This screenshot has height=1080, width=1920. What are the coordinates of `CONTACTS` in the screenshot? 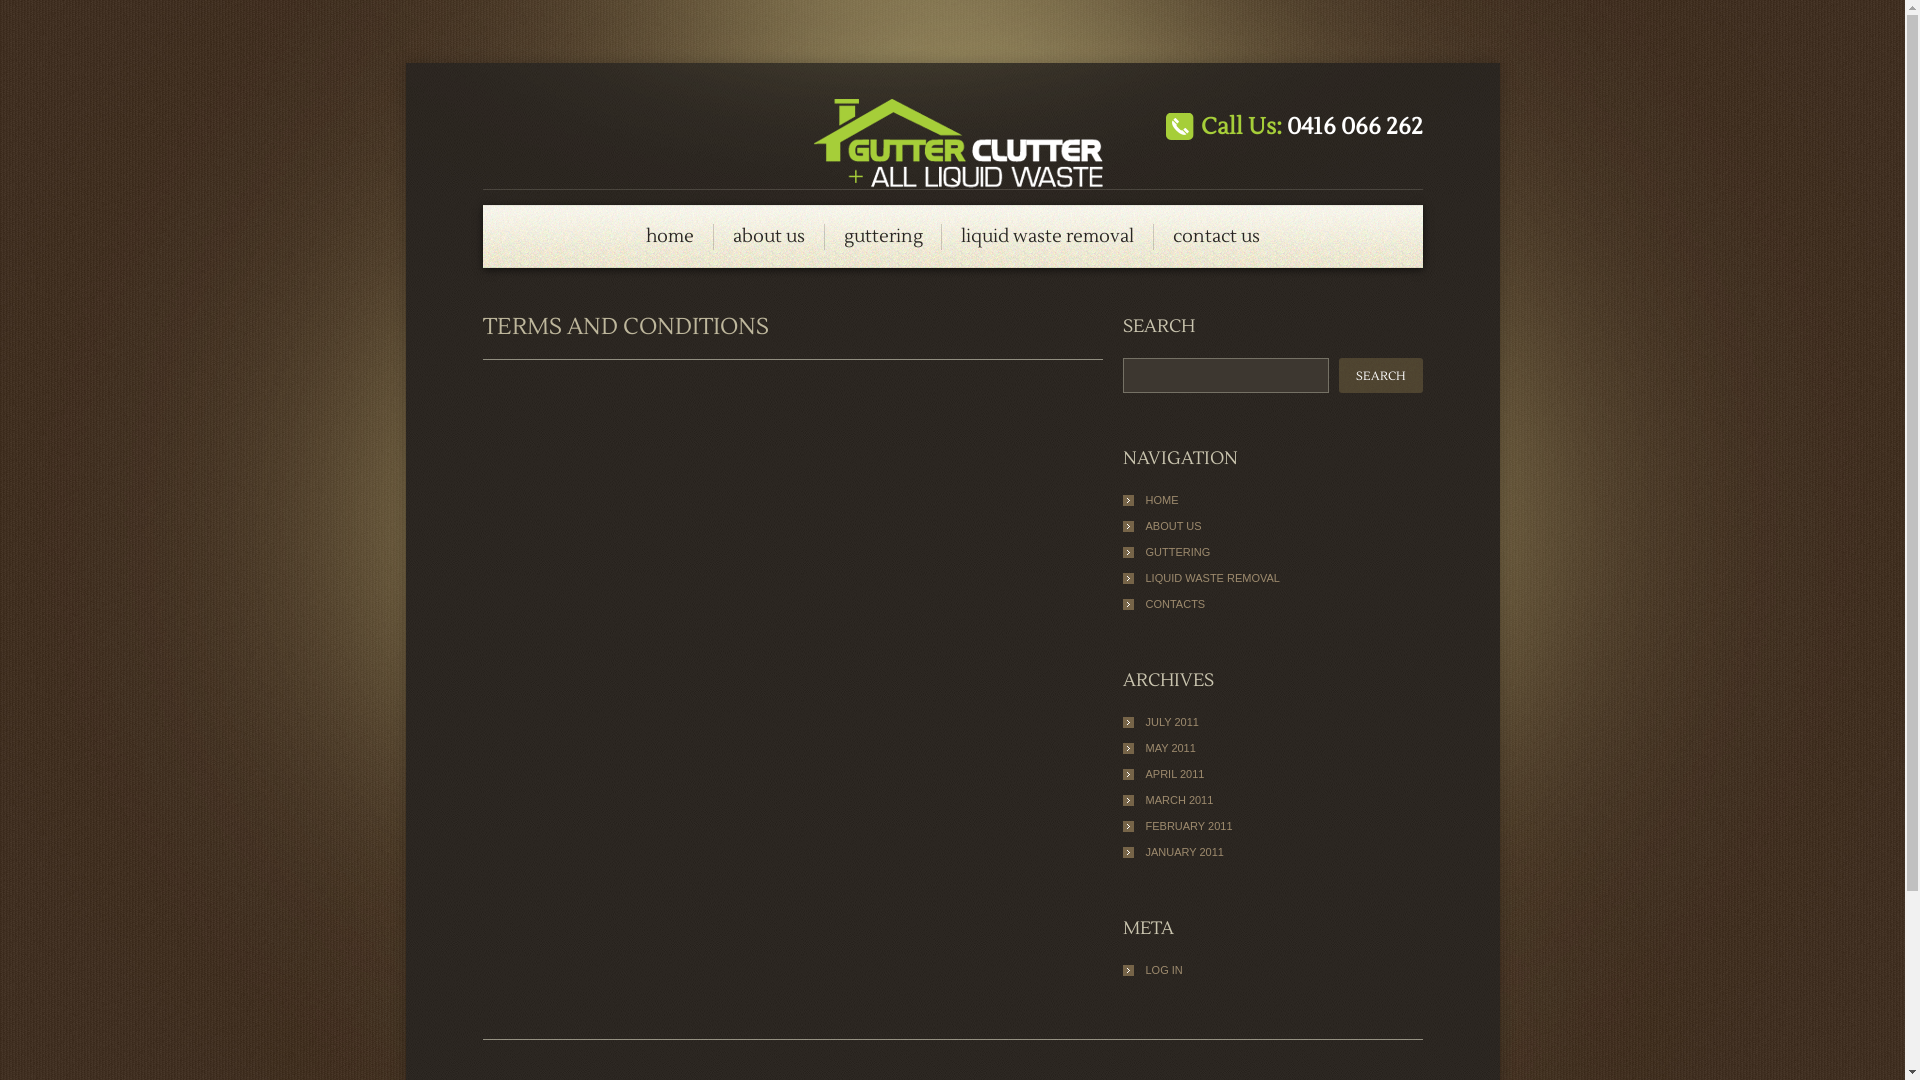 It's located at (1176, 604).